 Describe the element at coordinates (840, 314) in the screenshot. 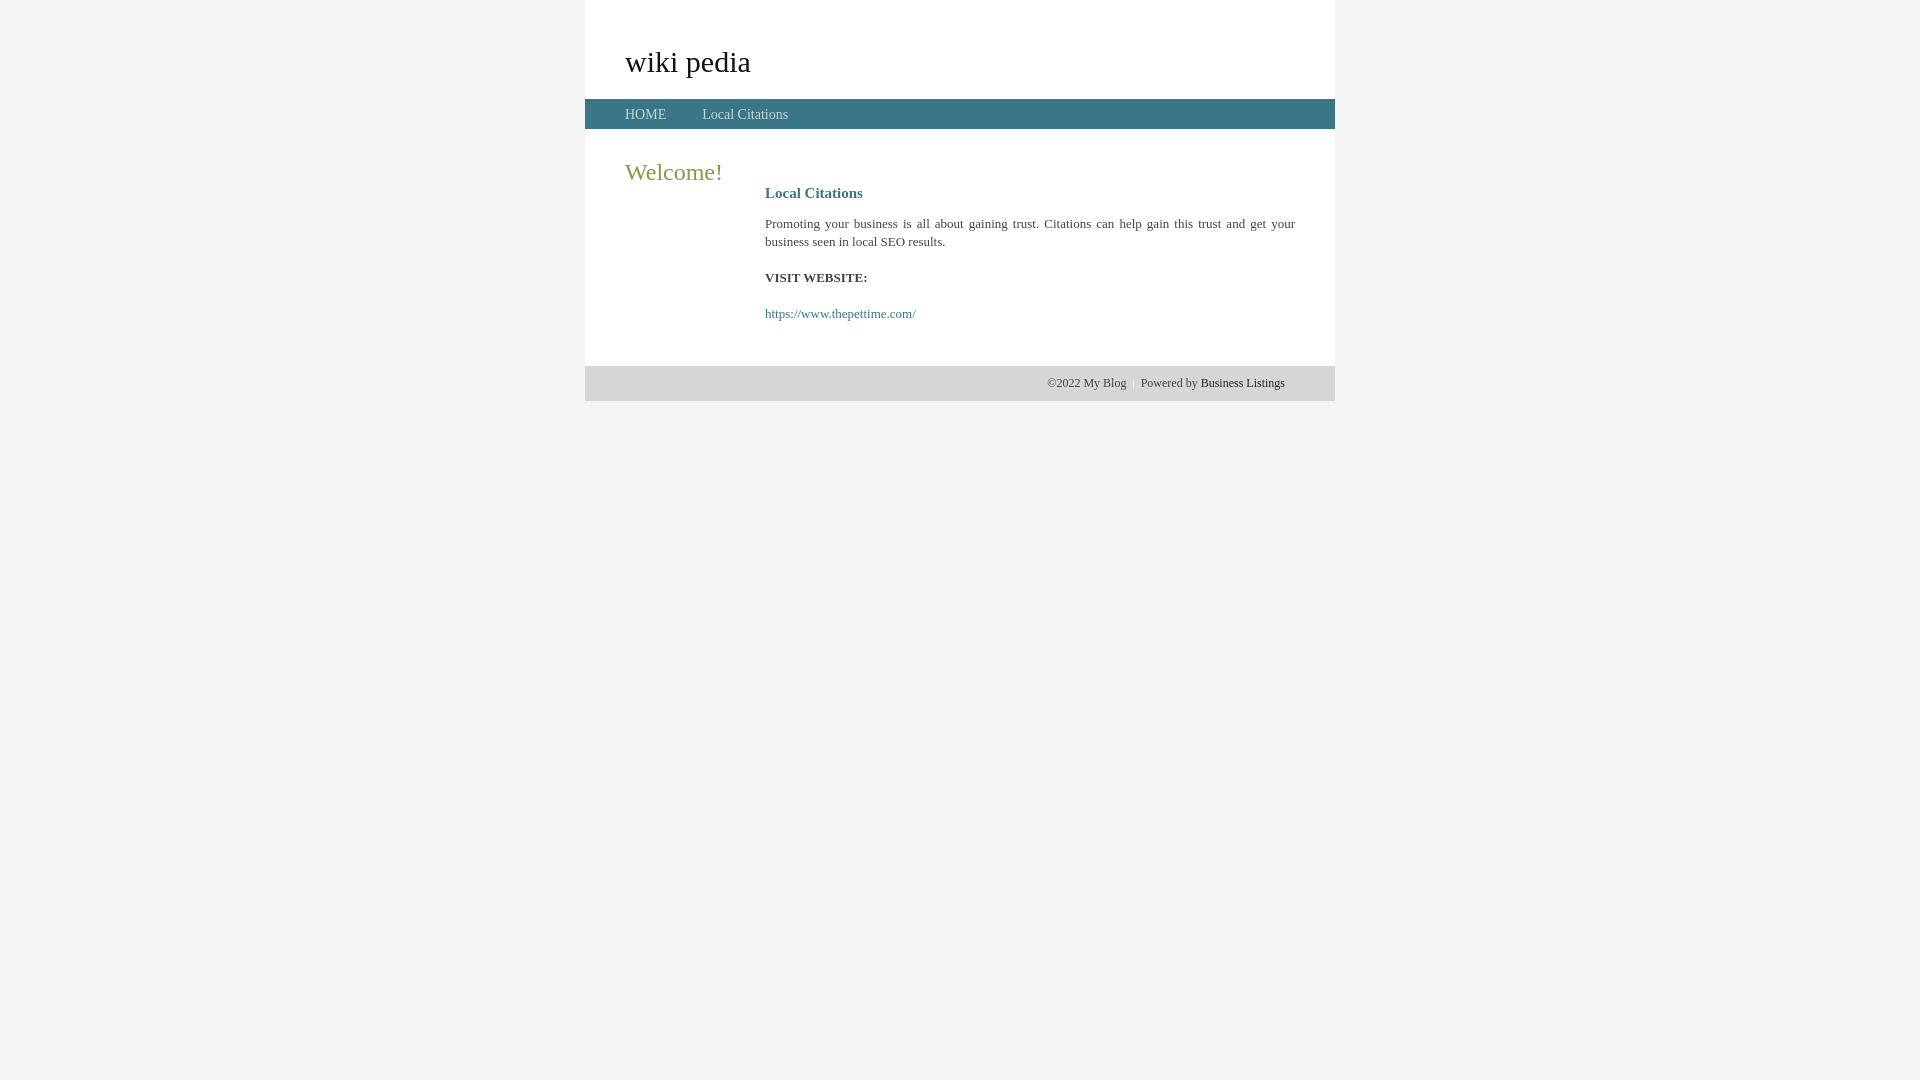

I see `https://www.thepettime.com/` at that location.